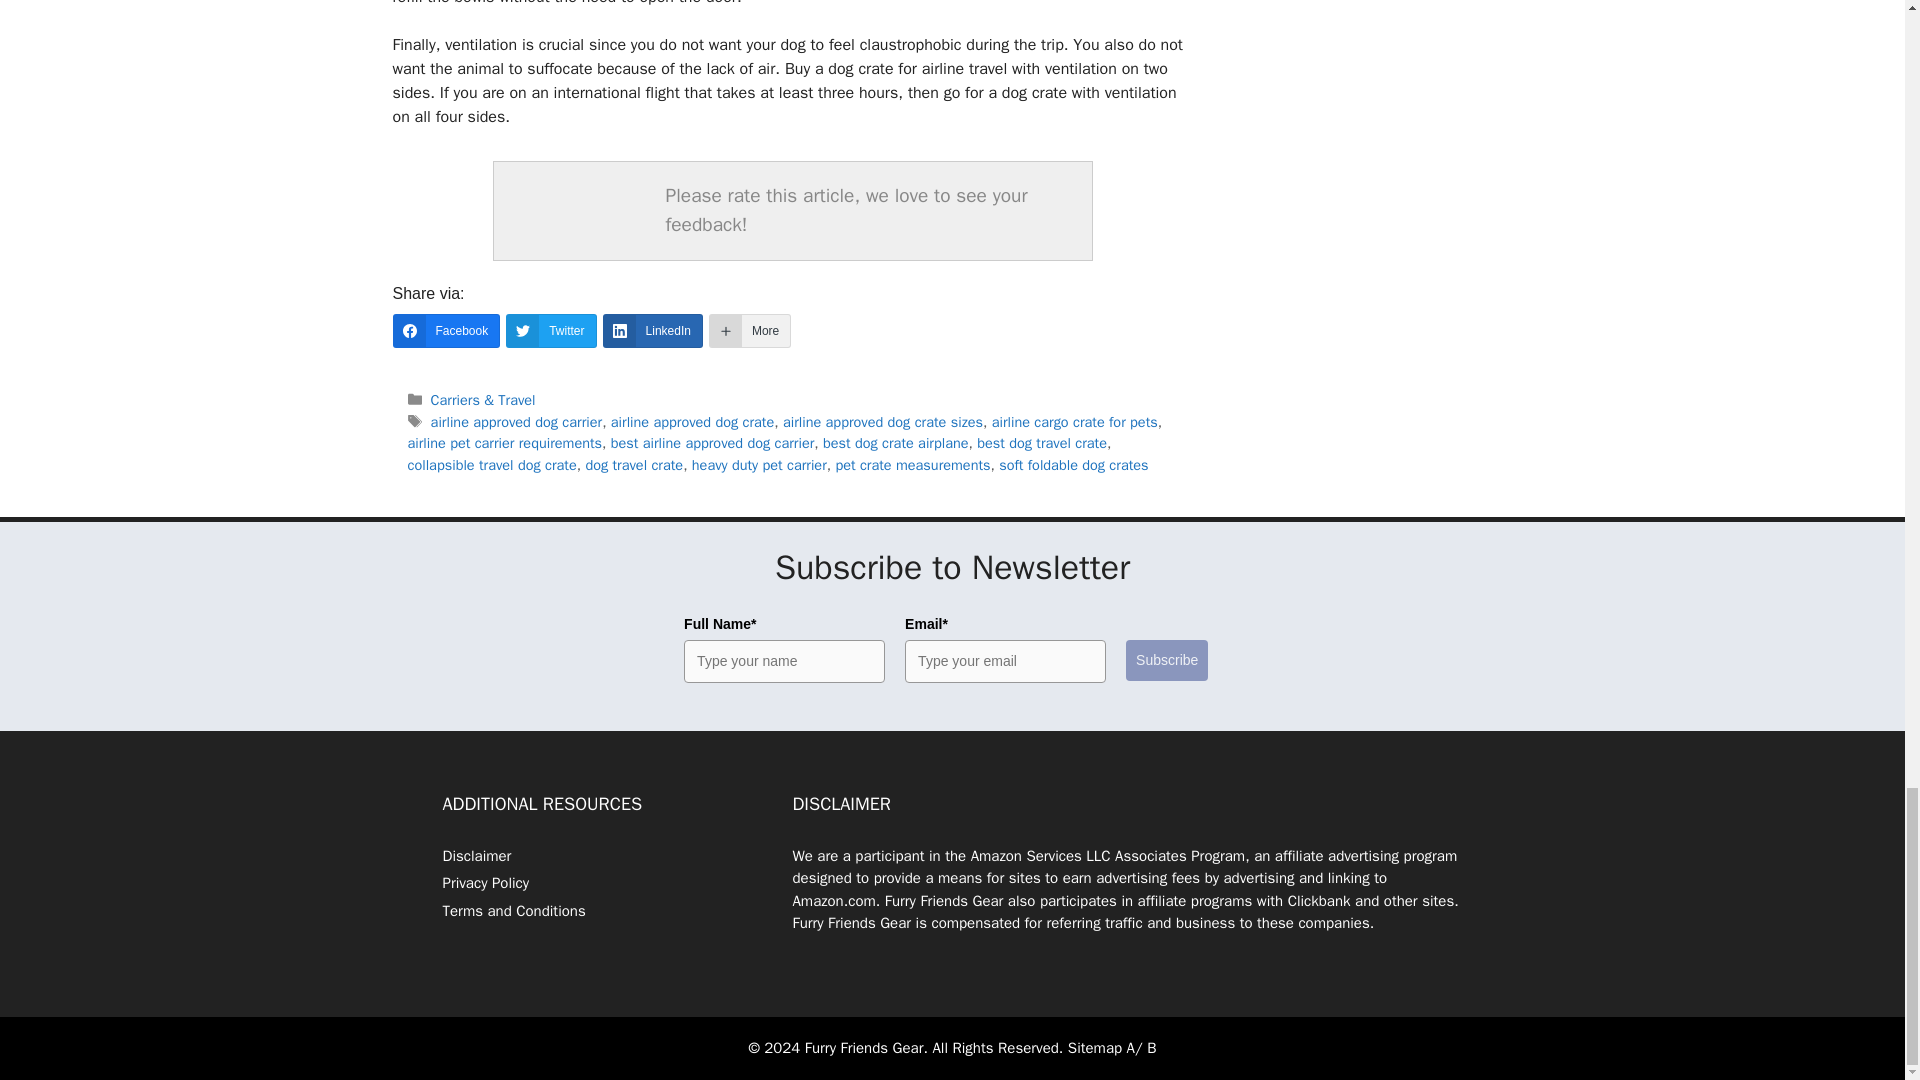 Image resolution: width=1920 pixels, height=1080 pixels. Describe the element at coordinates (692, 421) in the screenshot. I see `airline approved dog crate` at that location.